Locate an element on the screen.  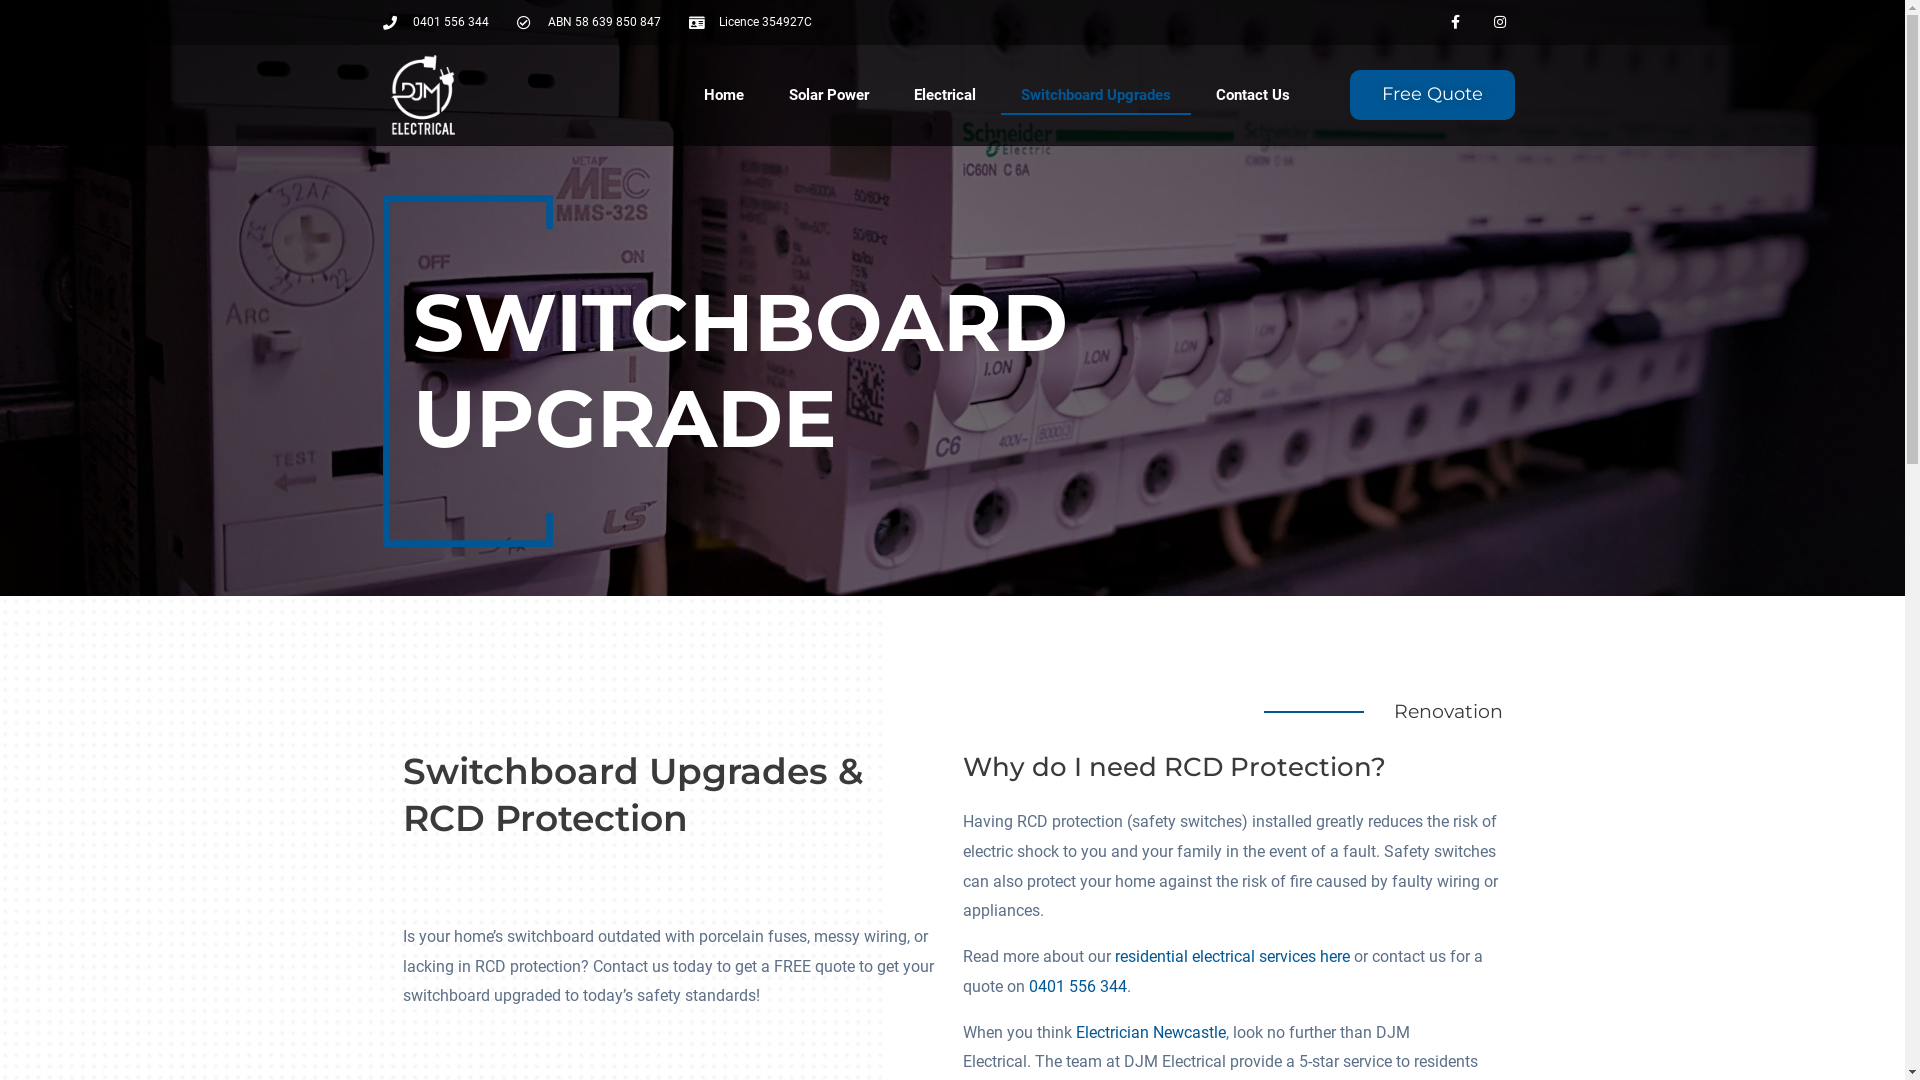
Home is located at coordinates (724, 95).